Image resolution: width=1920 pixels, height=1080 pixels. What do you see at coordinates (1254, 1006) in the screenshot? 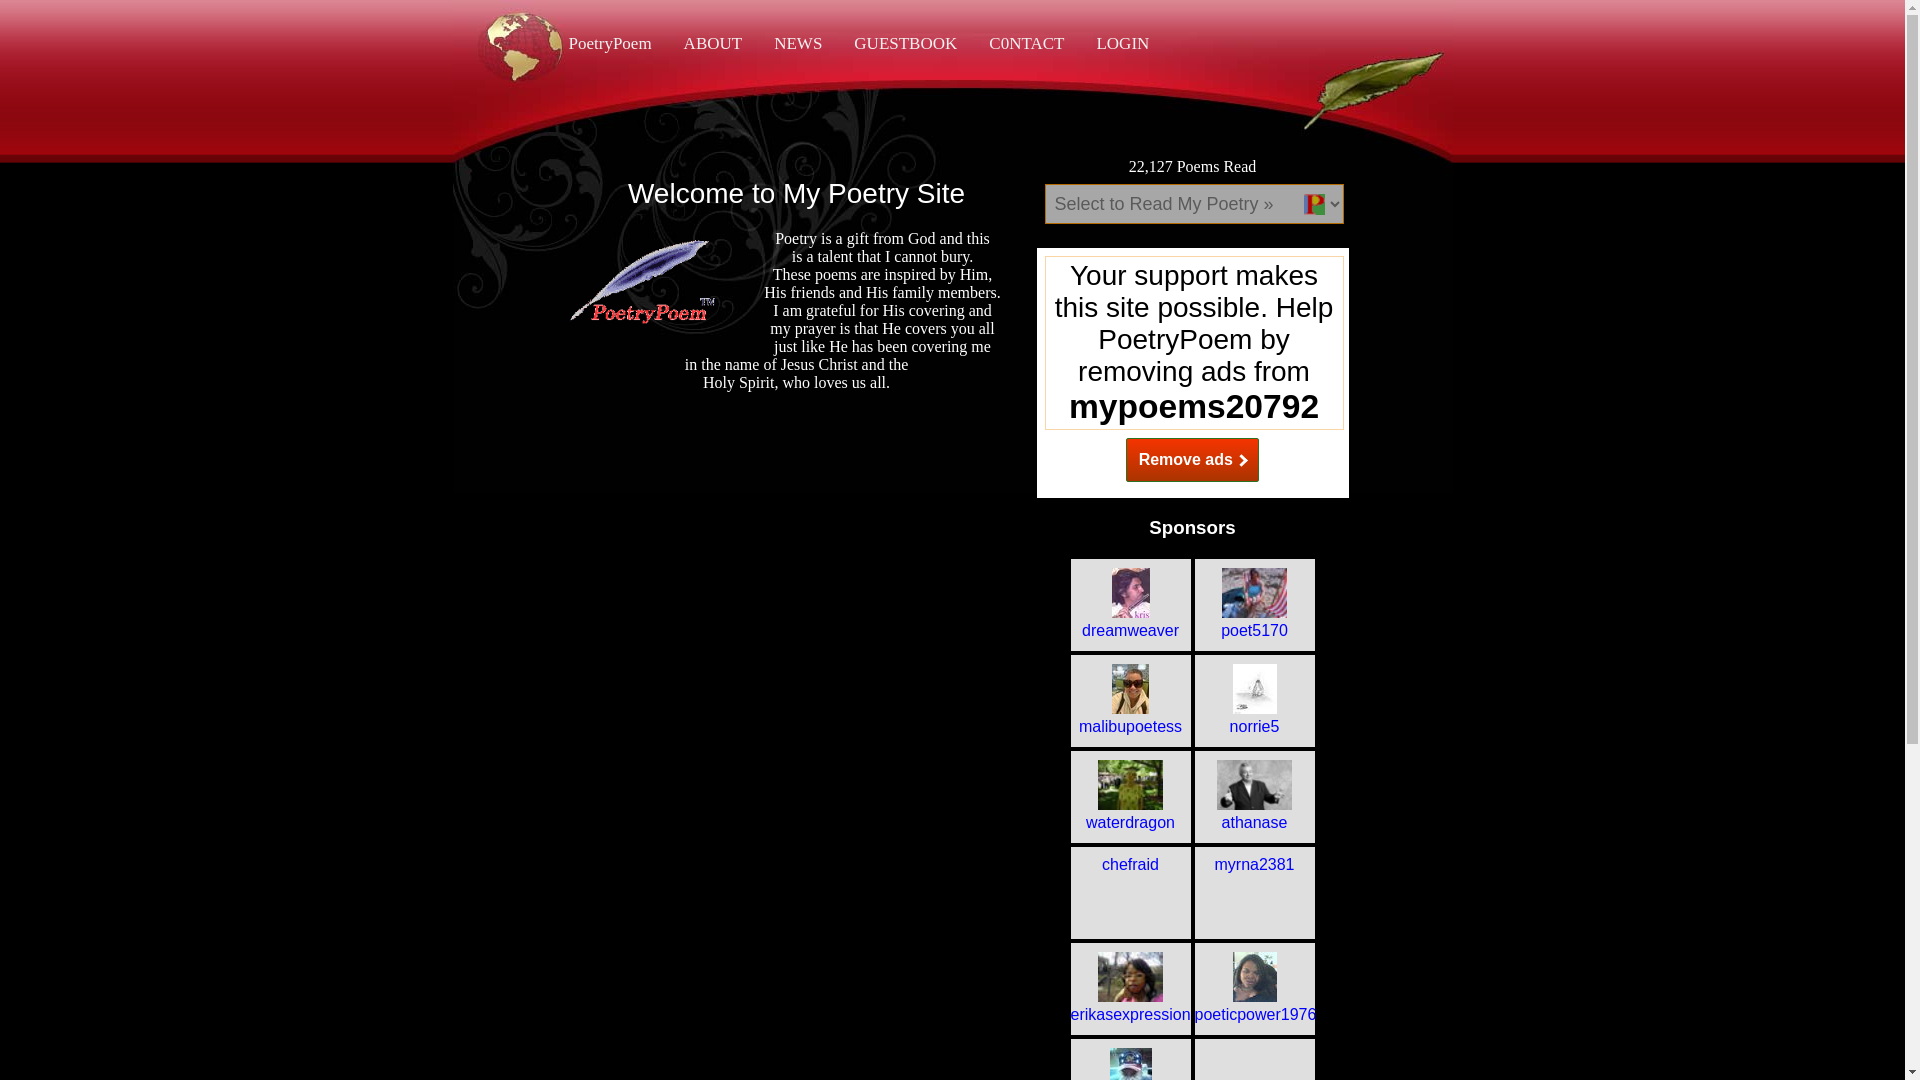
I see `poeticpower1976` at bounding box center [1254, 1006].